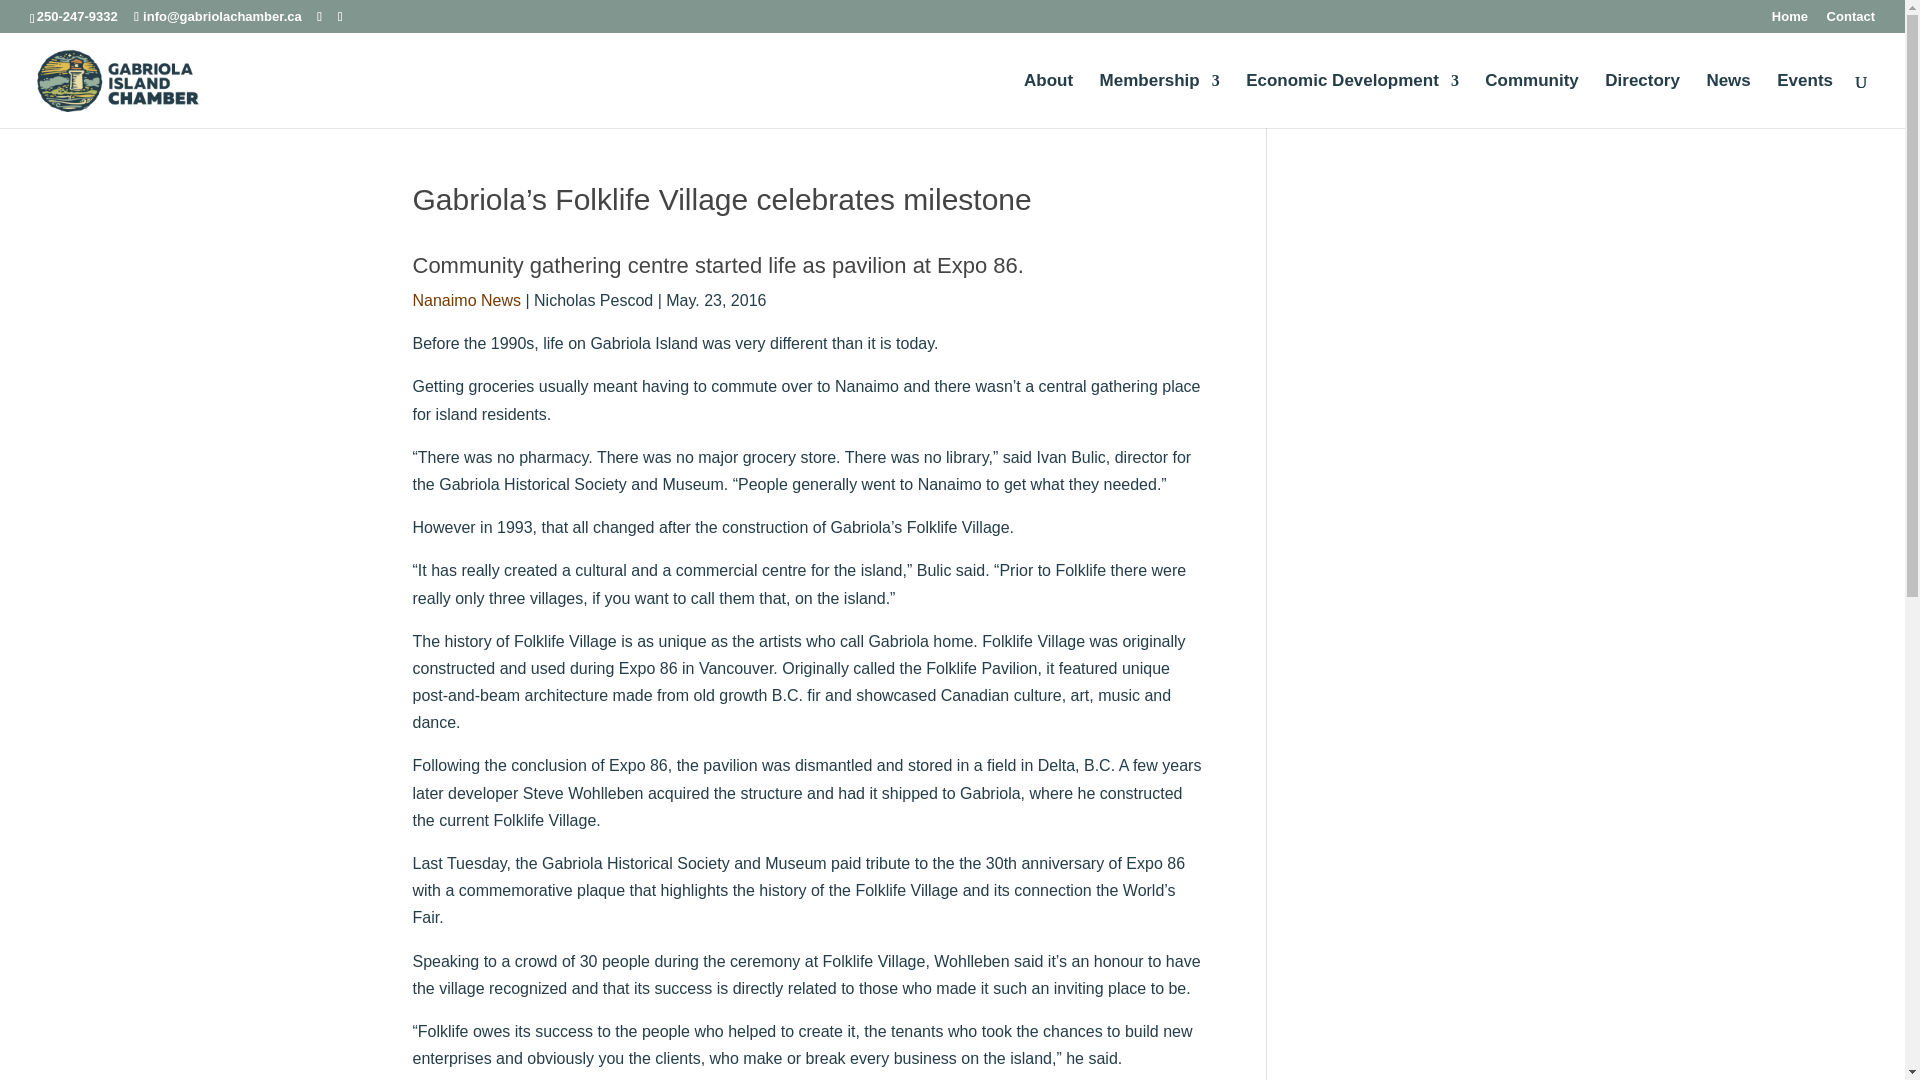 The height and width of the screenshot is (1080, 1920). I want to click on Directory, so click(1642, 101).